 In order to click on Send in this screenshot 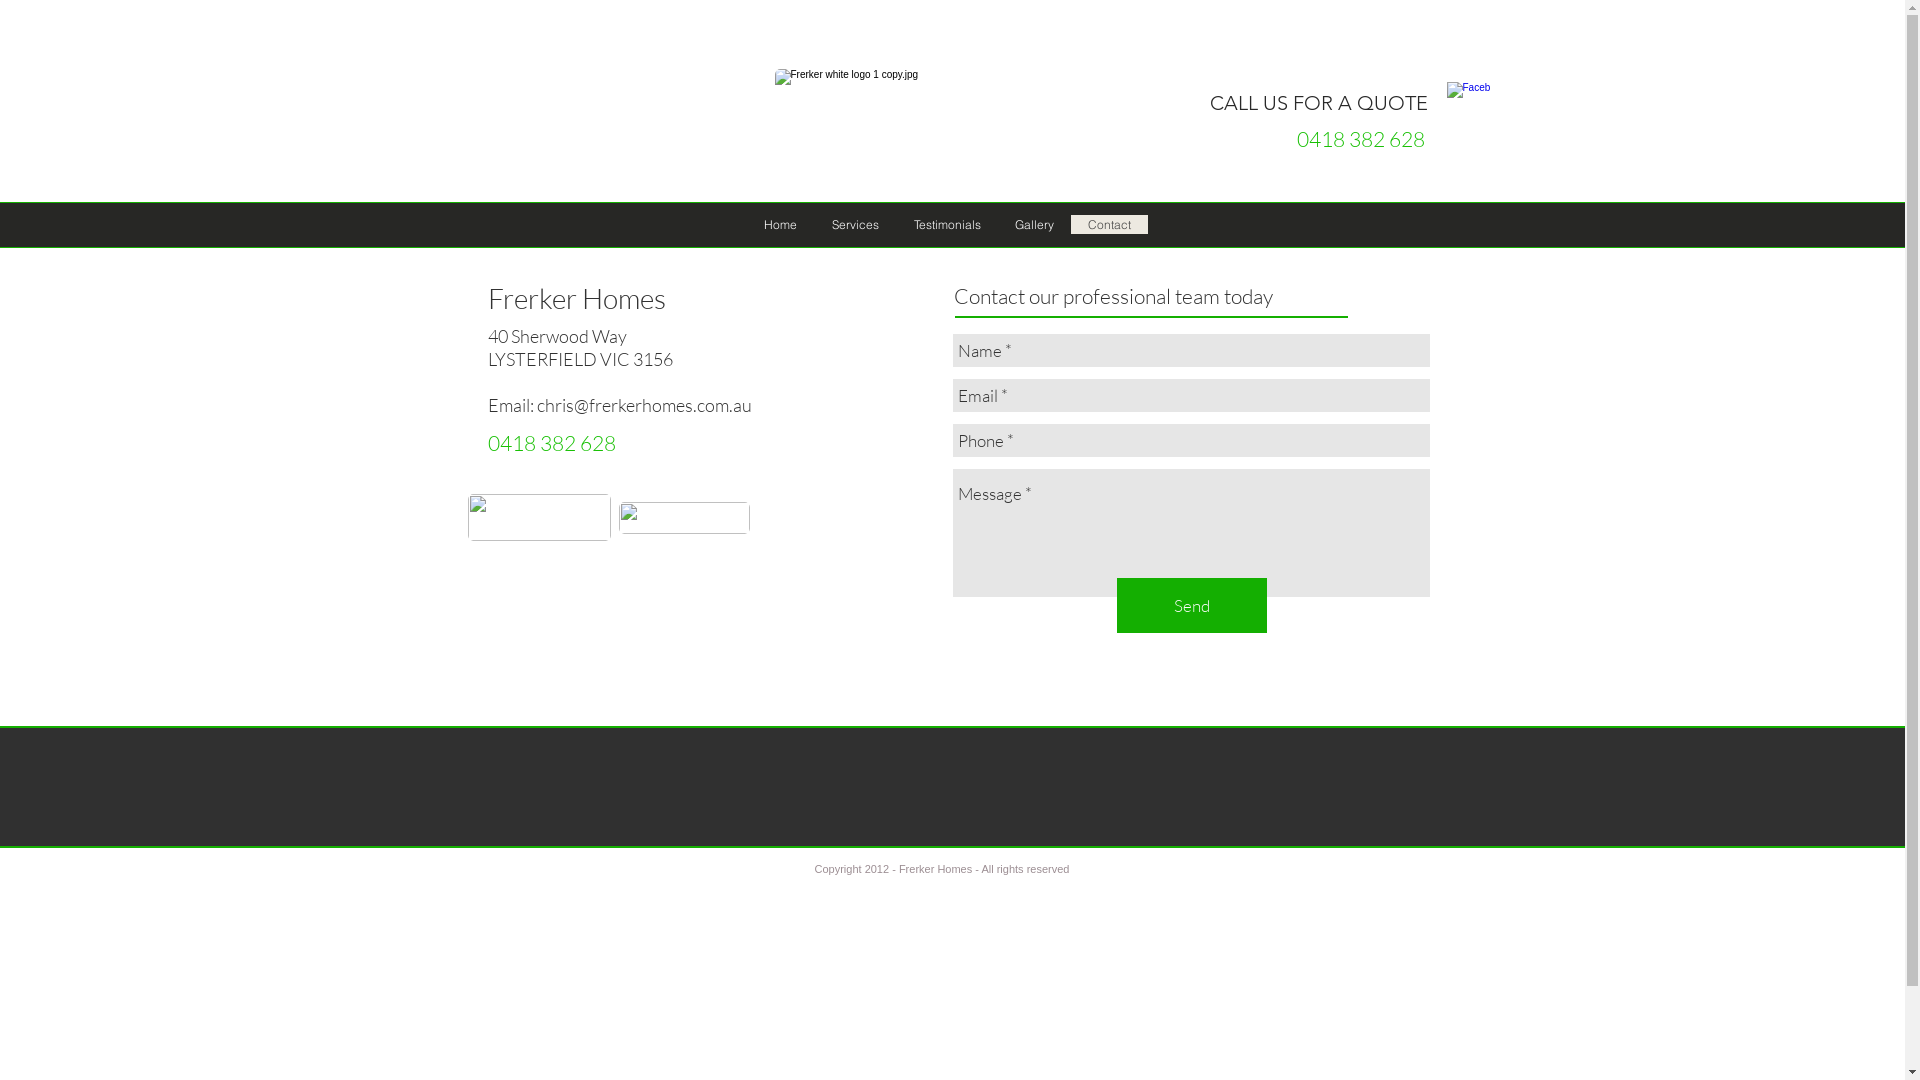, I will do `click(1191, 606)`.